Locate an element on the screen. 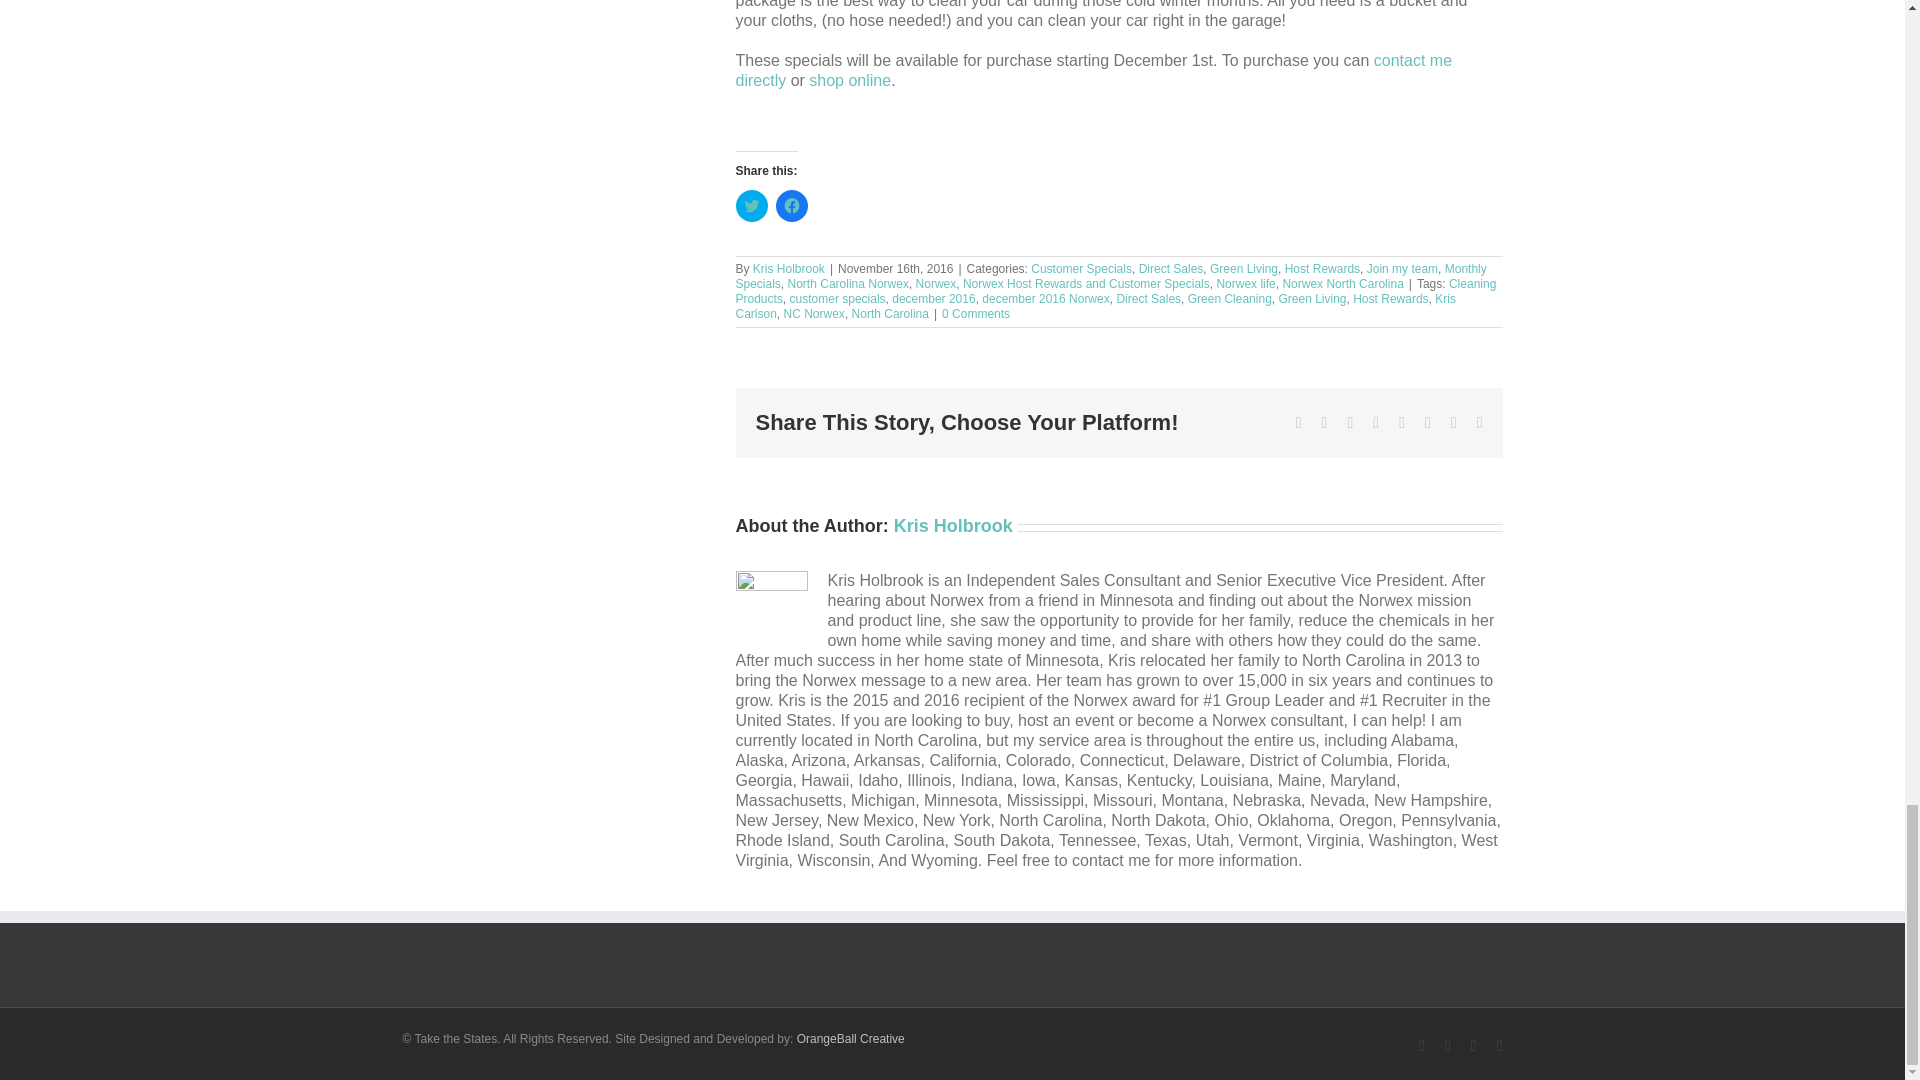  Click to share on Facebook is located at coordinates (792, 206).